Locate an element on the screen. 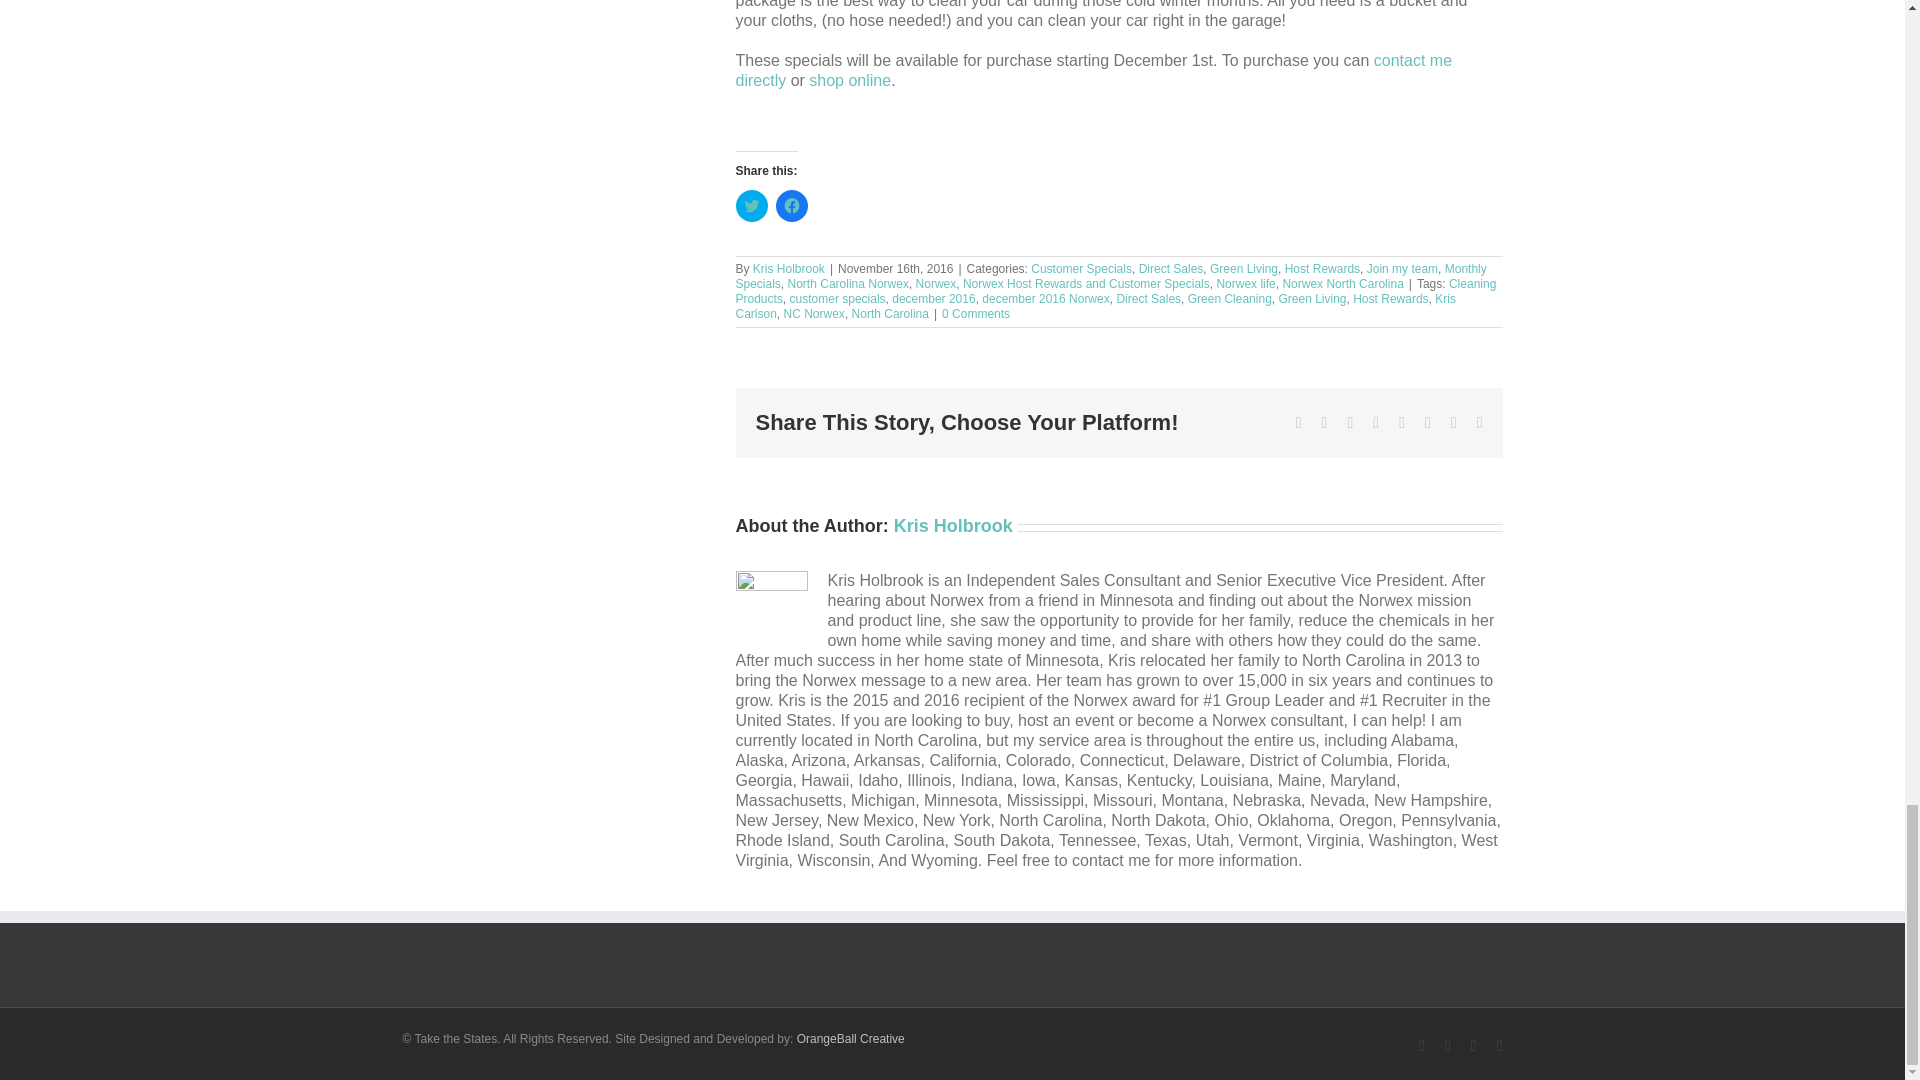  Click to share on Facebook is located at coordinates (792, 206).